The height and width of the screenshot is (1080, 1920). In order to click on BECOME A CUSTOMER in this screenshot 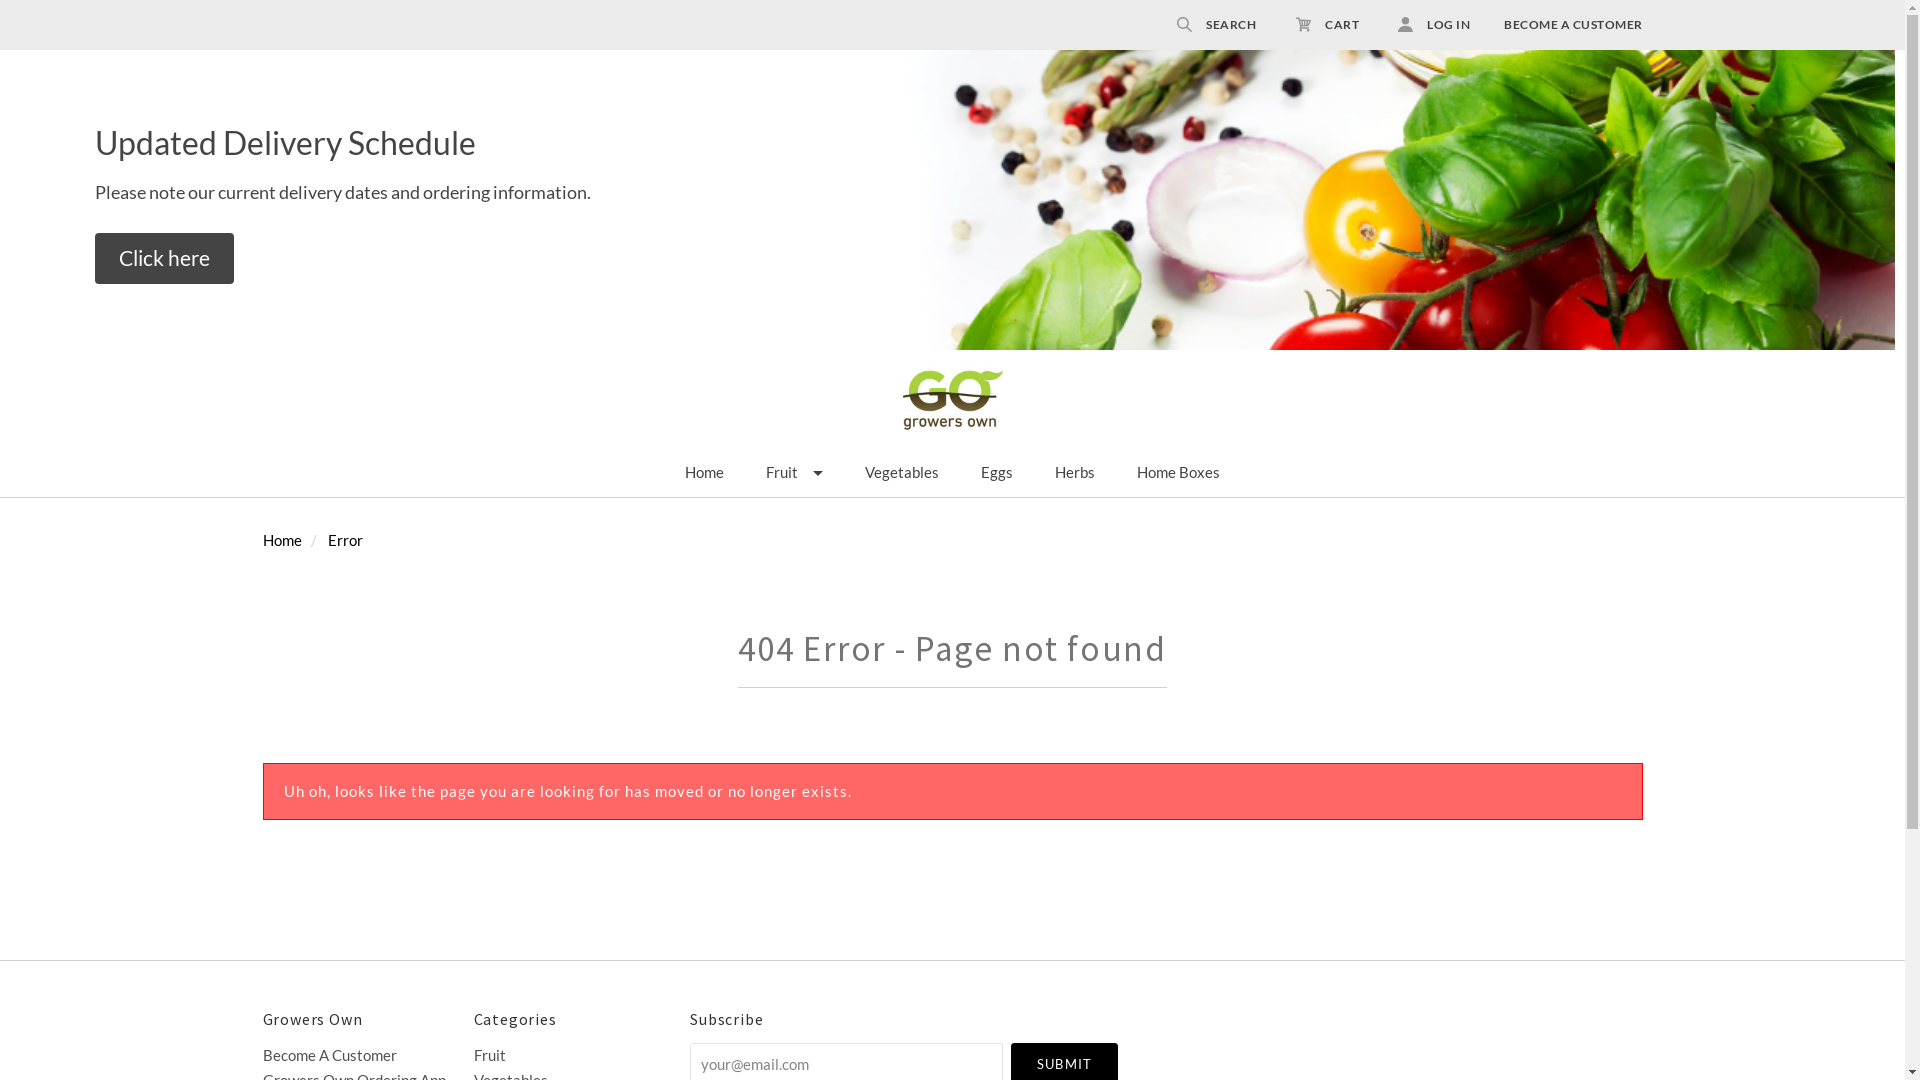, I will do `click(1558, 24)`.